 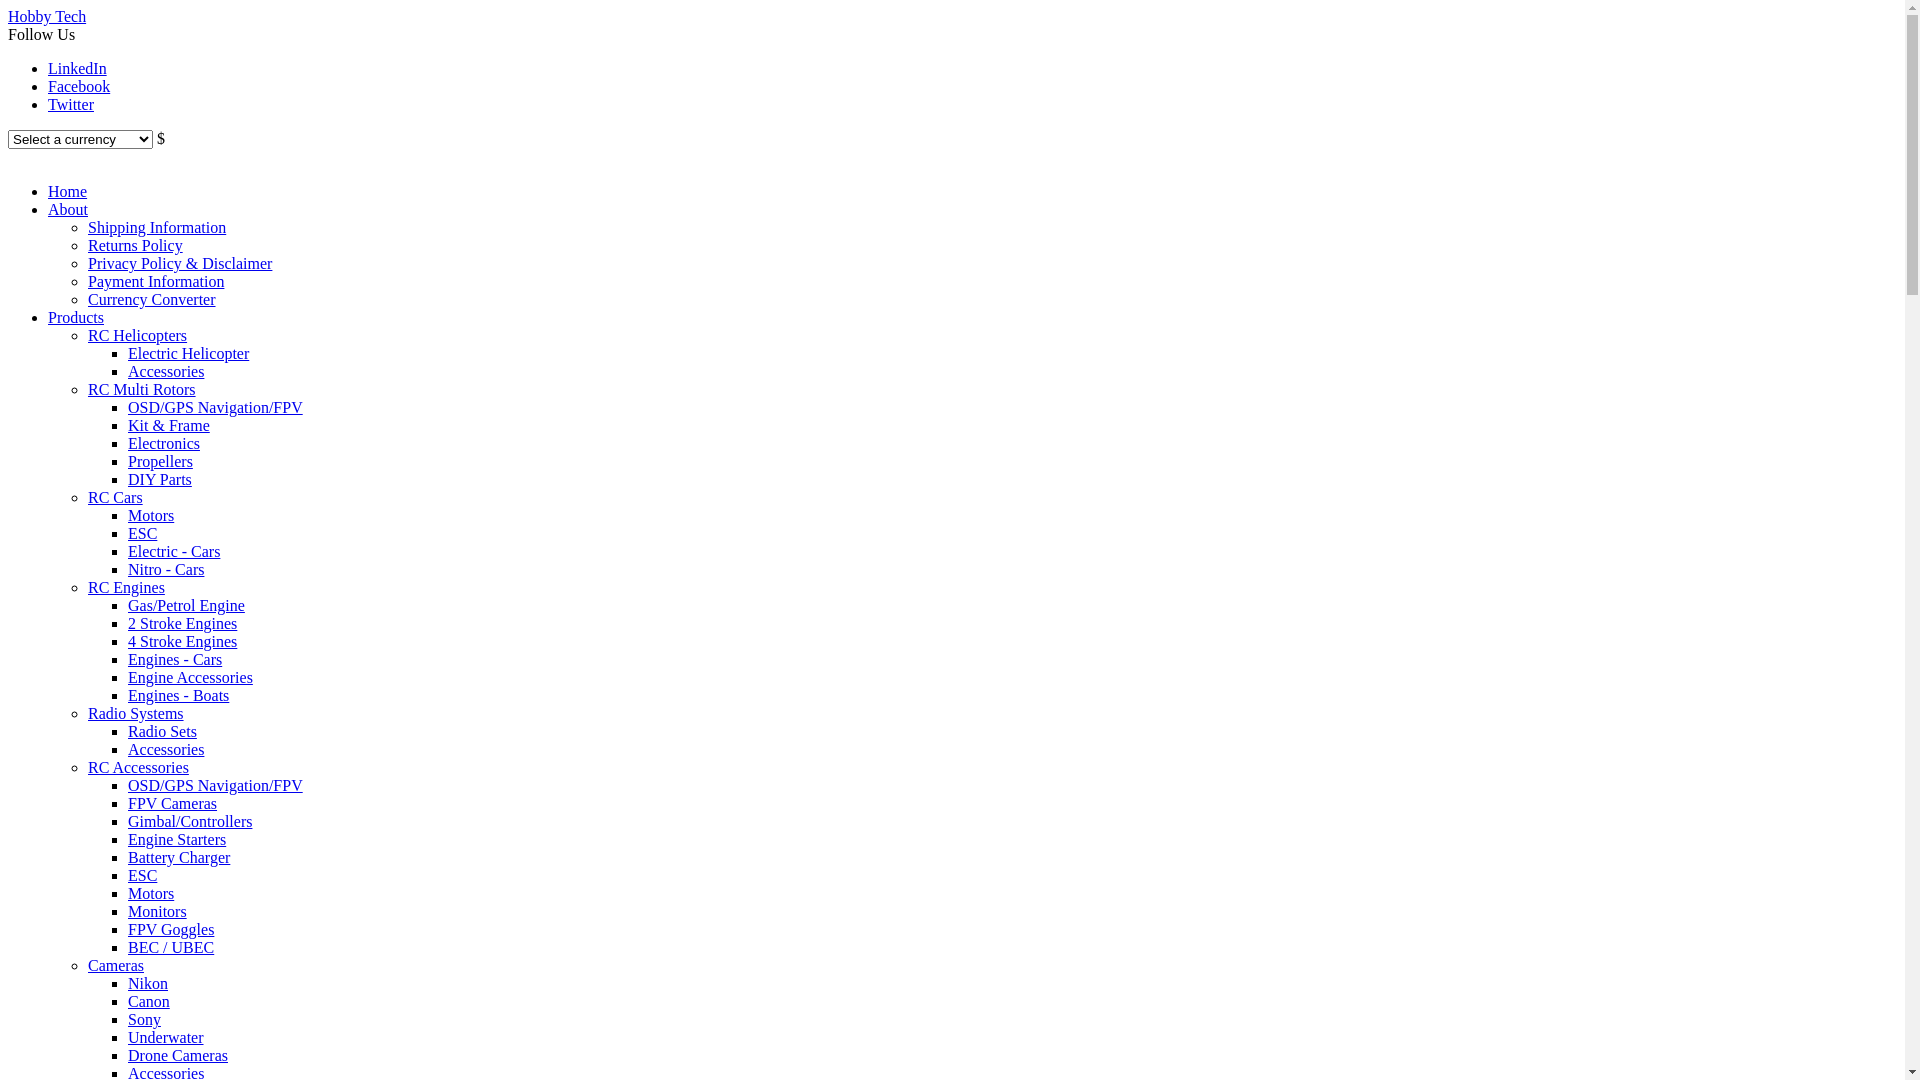 I want to click on Engine Starters, so click(x=177, y=840).